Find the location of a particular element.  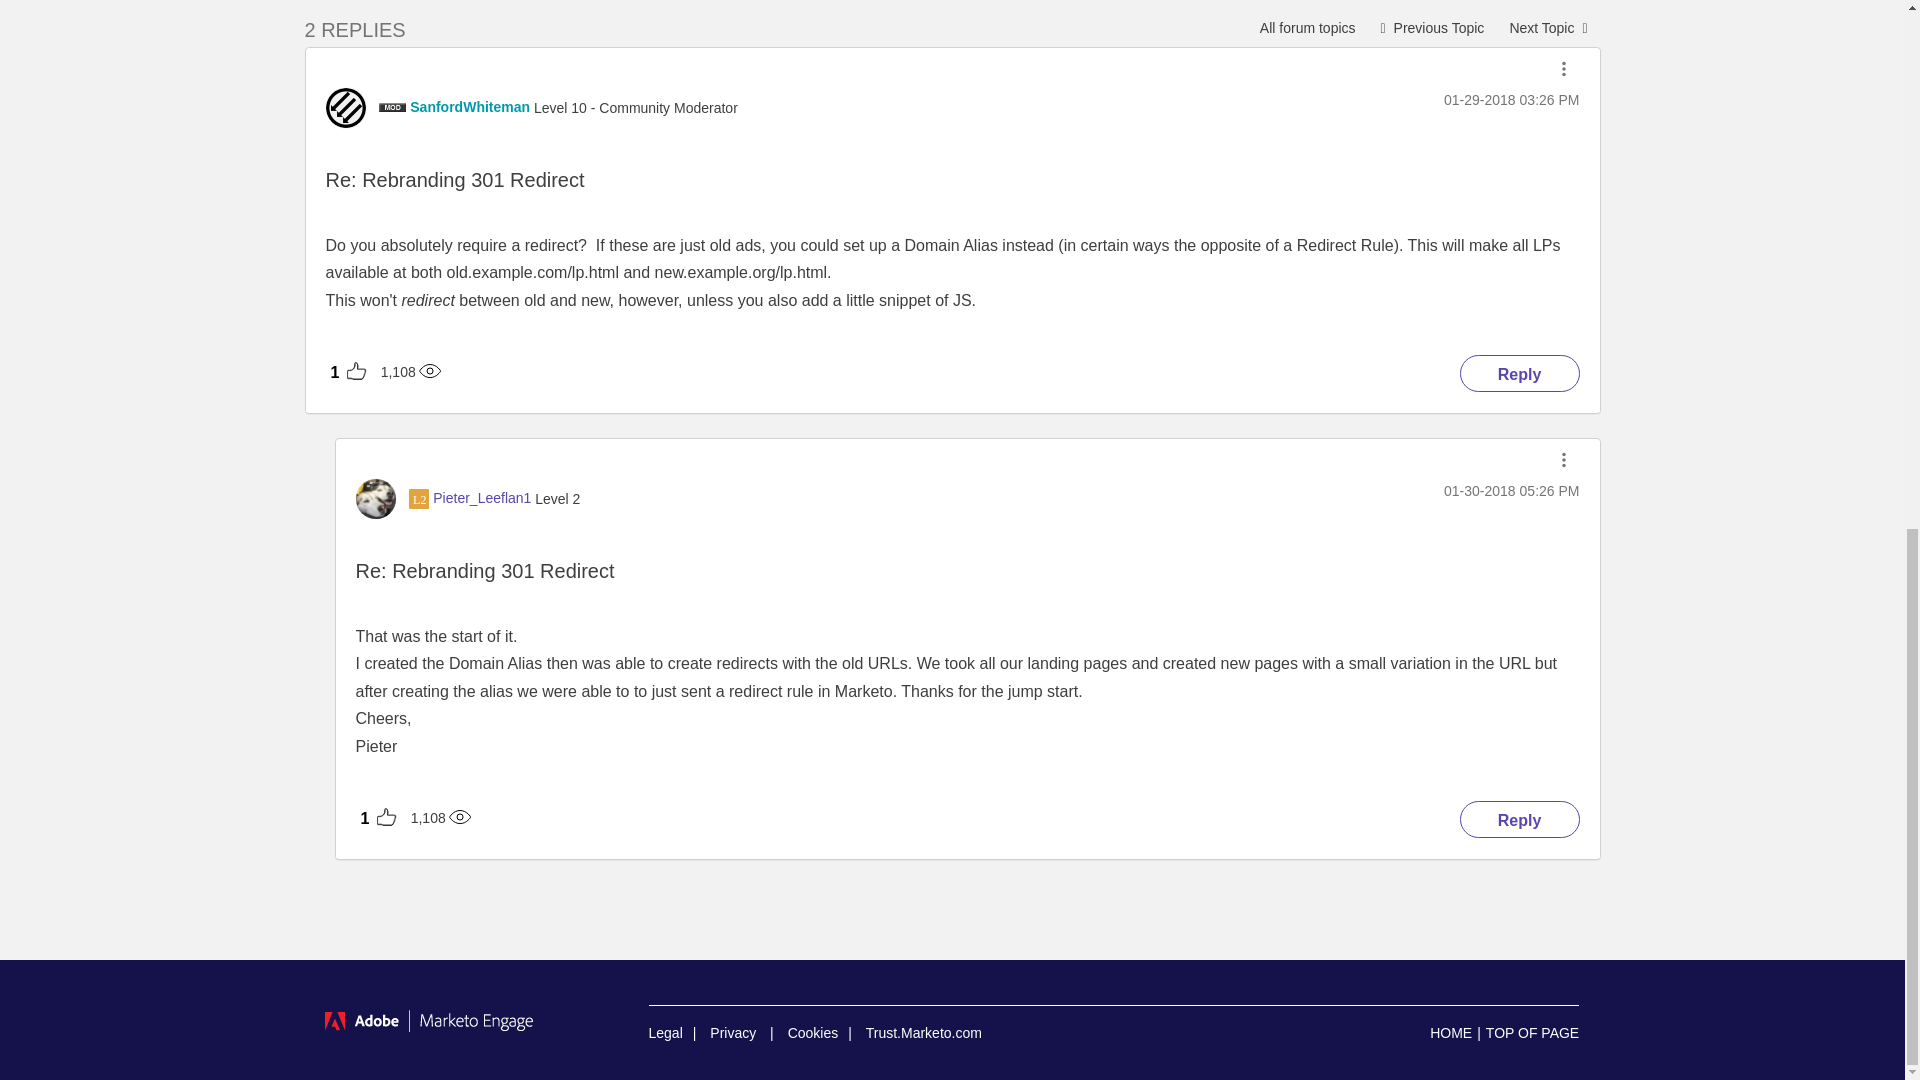

TOP is located at coordinates (1532, 1032).